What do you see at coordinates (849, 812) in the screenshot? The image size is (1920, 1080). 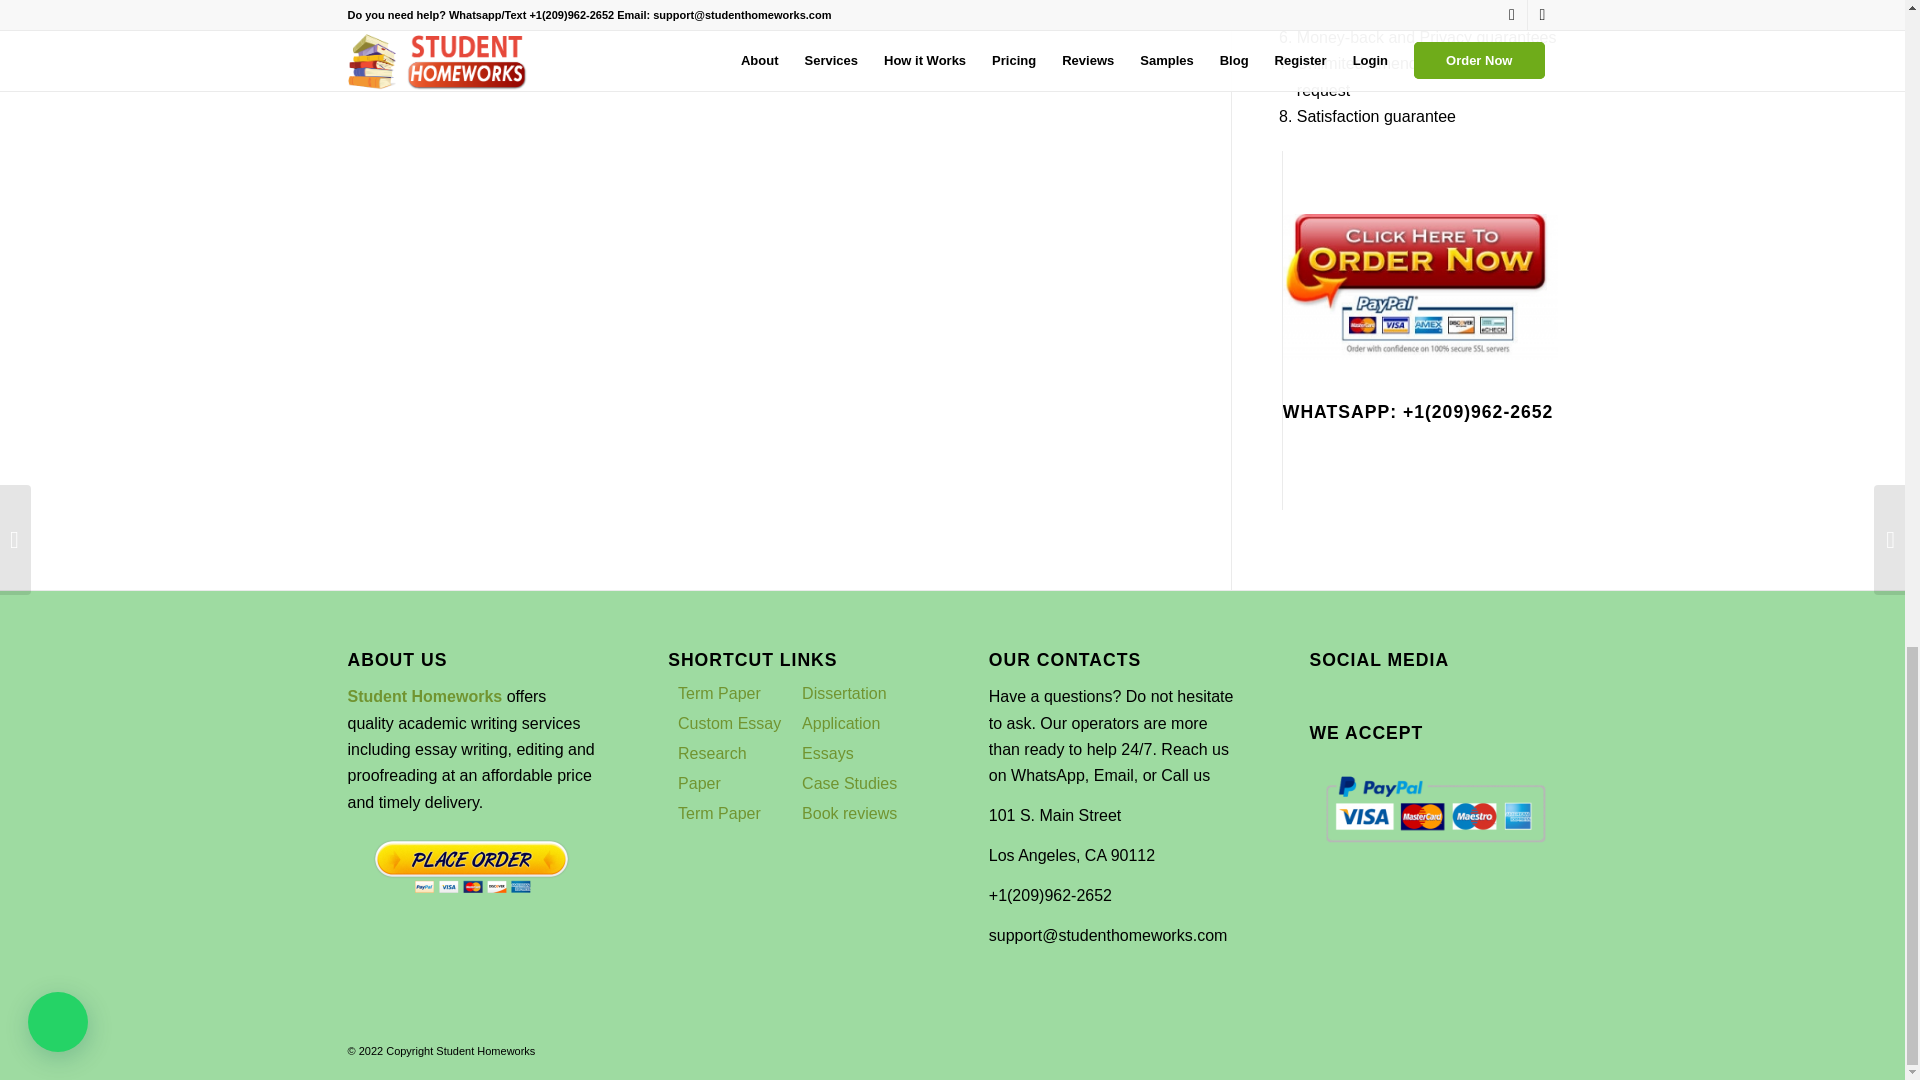 I see `Book reviews` at bounding box center [849, 812].